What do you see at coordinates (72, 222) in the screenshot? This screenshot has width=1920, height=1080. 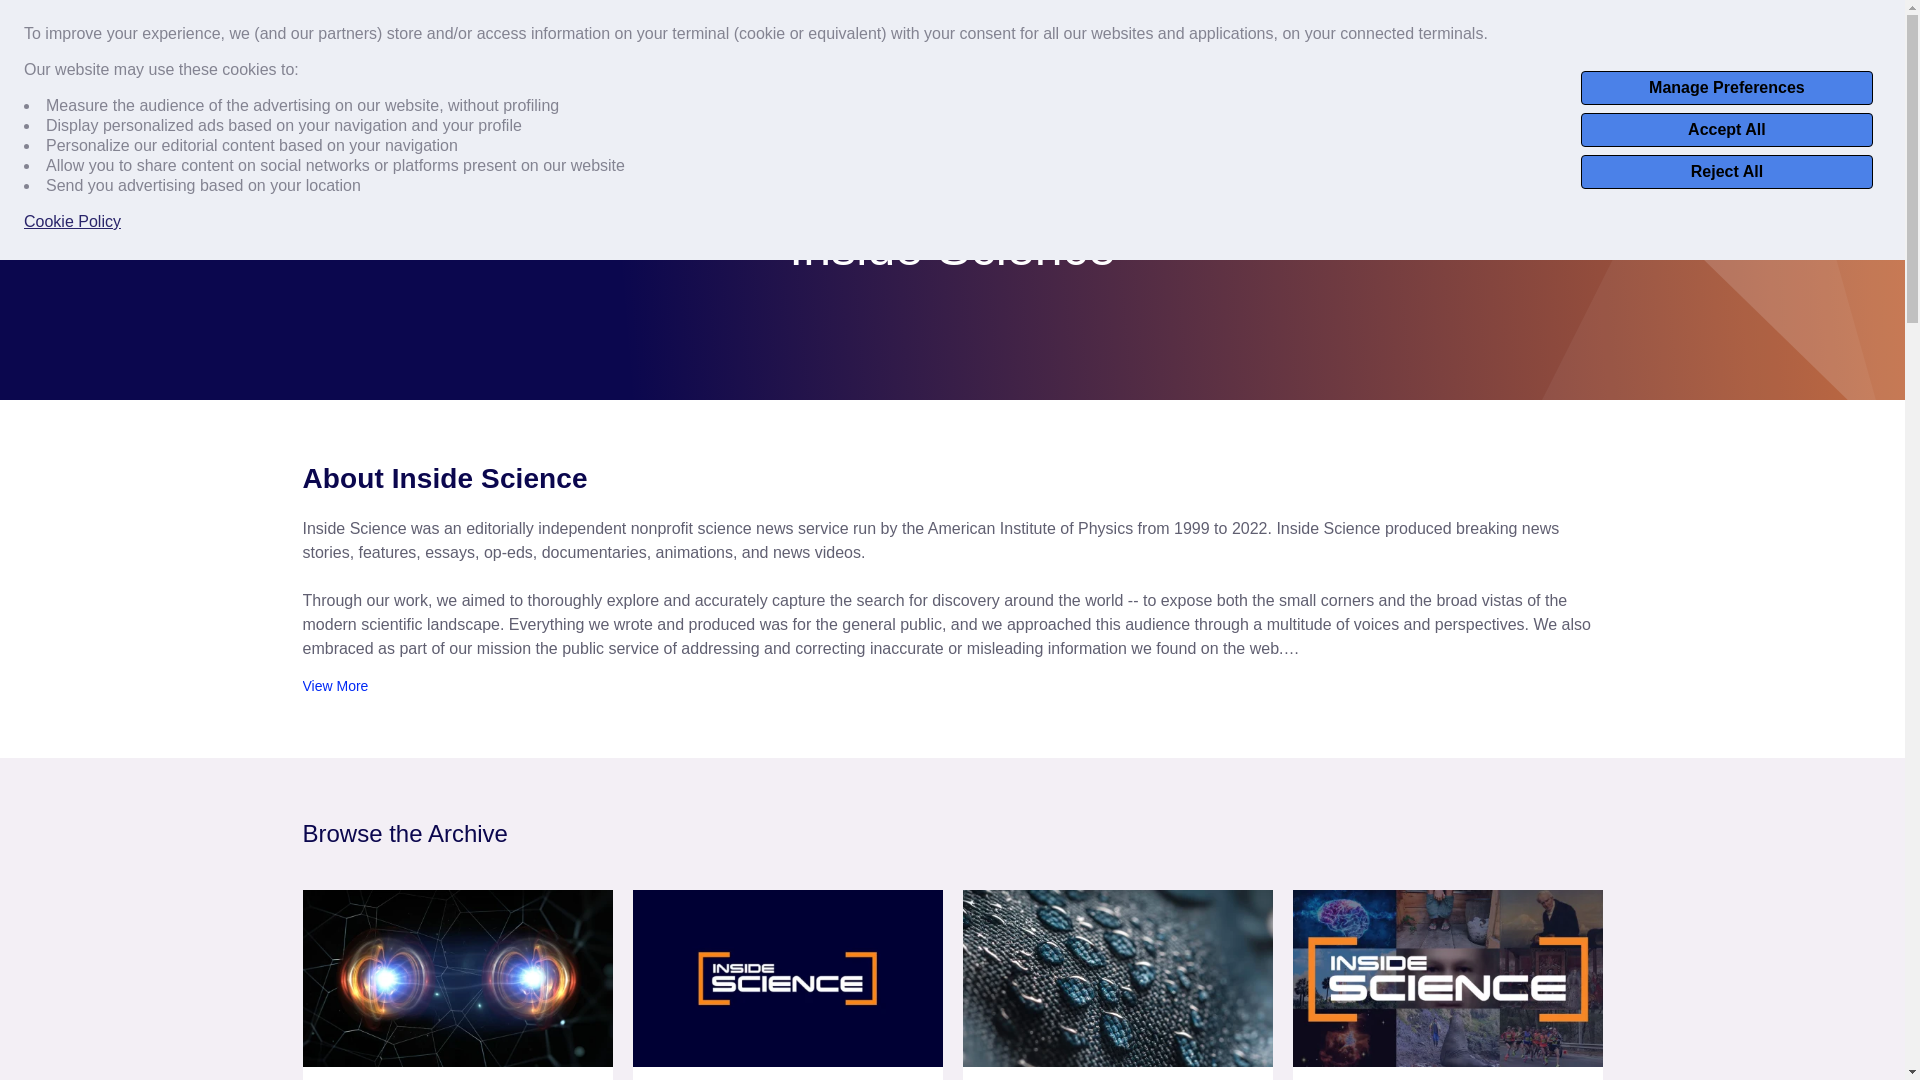 I see `Cookie Policy` at bounding box center [72, 222].